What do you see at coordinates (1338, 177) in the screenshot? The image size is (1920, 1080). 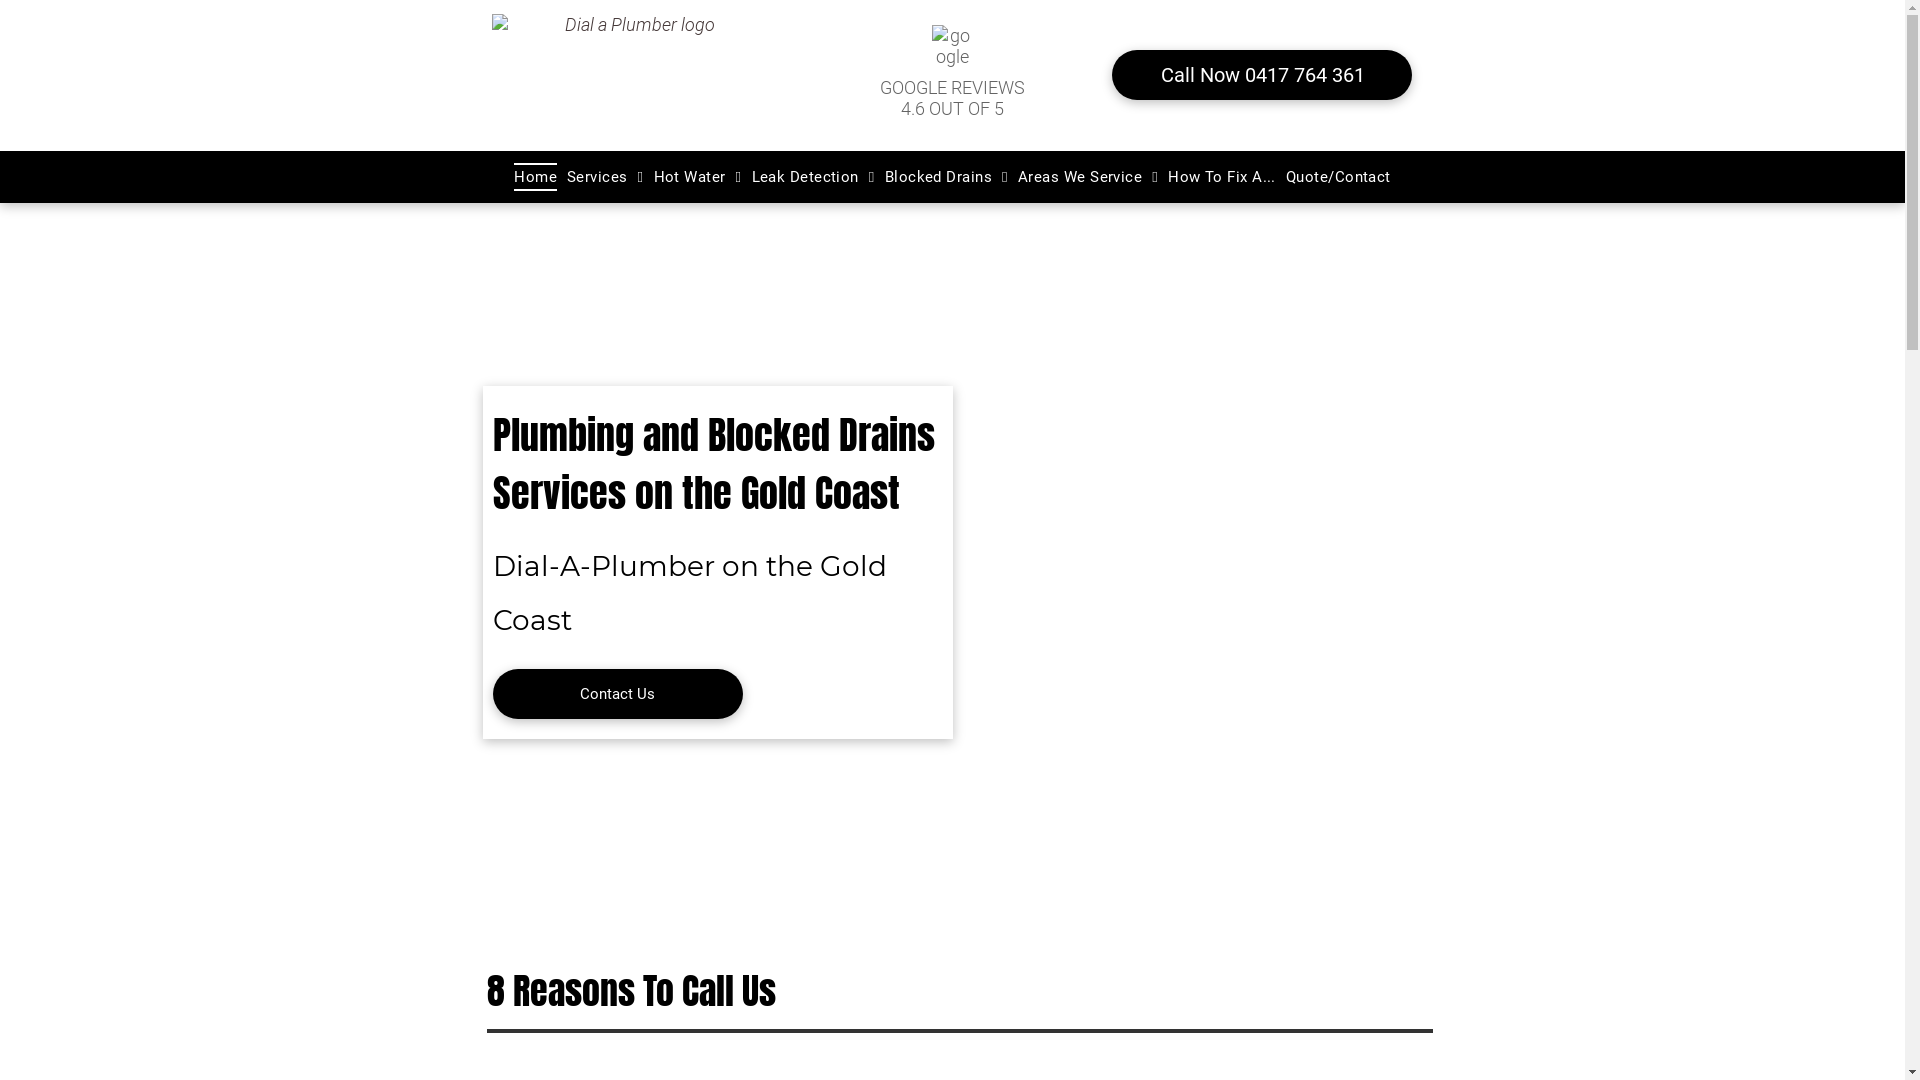 I see `Quote/Contact` at bounding box center [1338, 177].